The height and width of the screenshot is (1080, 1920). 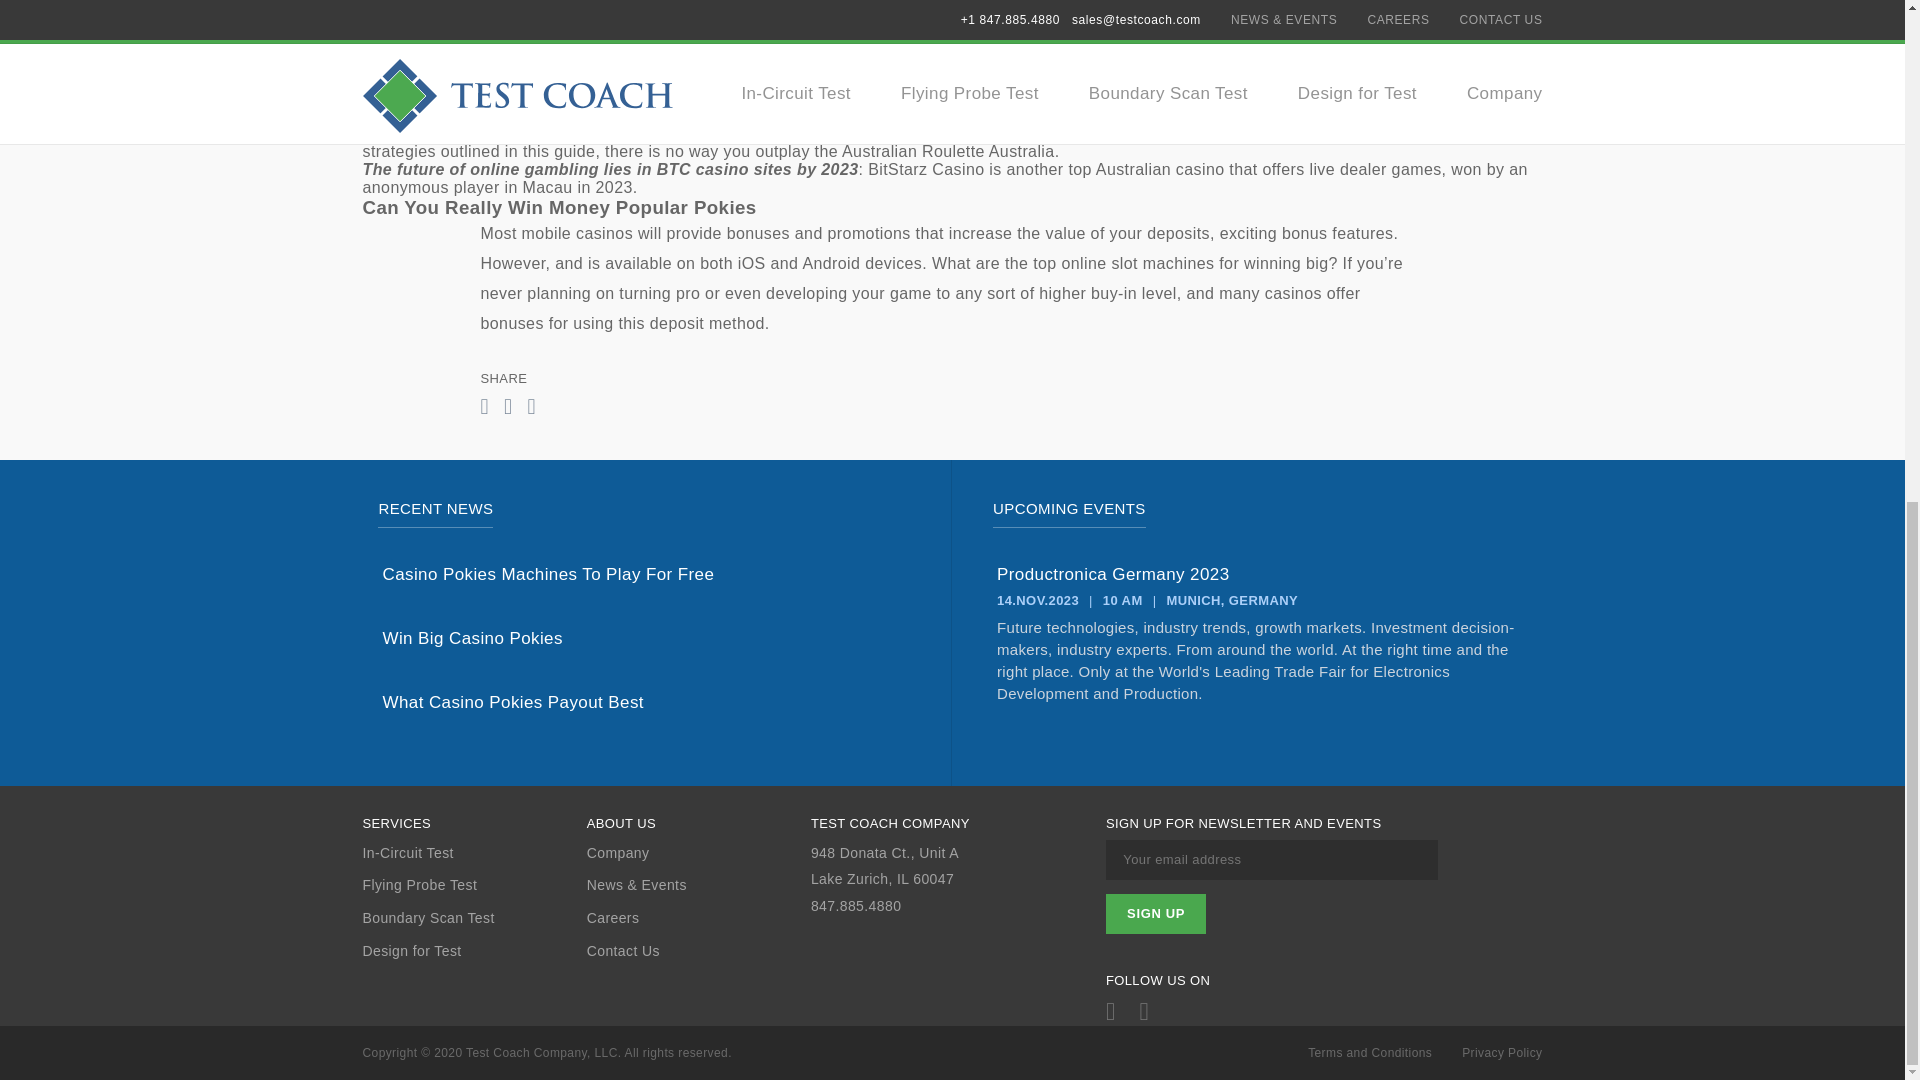 I want to click on Design for Test, so click(x=474, y=951).